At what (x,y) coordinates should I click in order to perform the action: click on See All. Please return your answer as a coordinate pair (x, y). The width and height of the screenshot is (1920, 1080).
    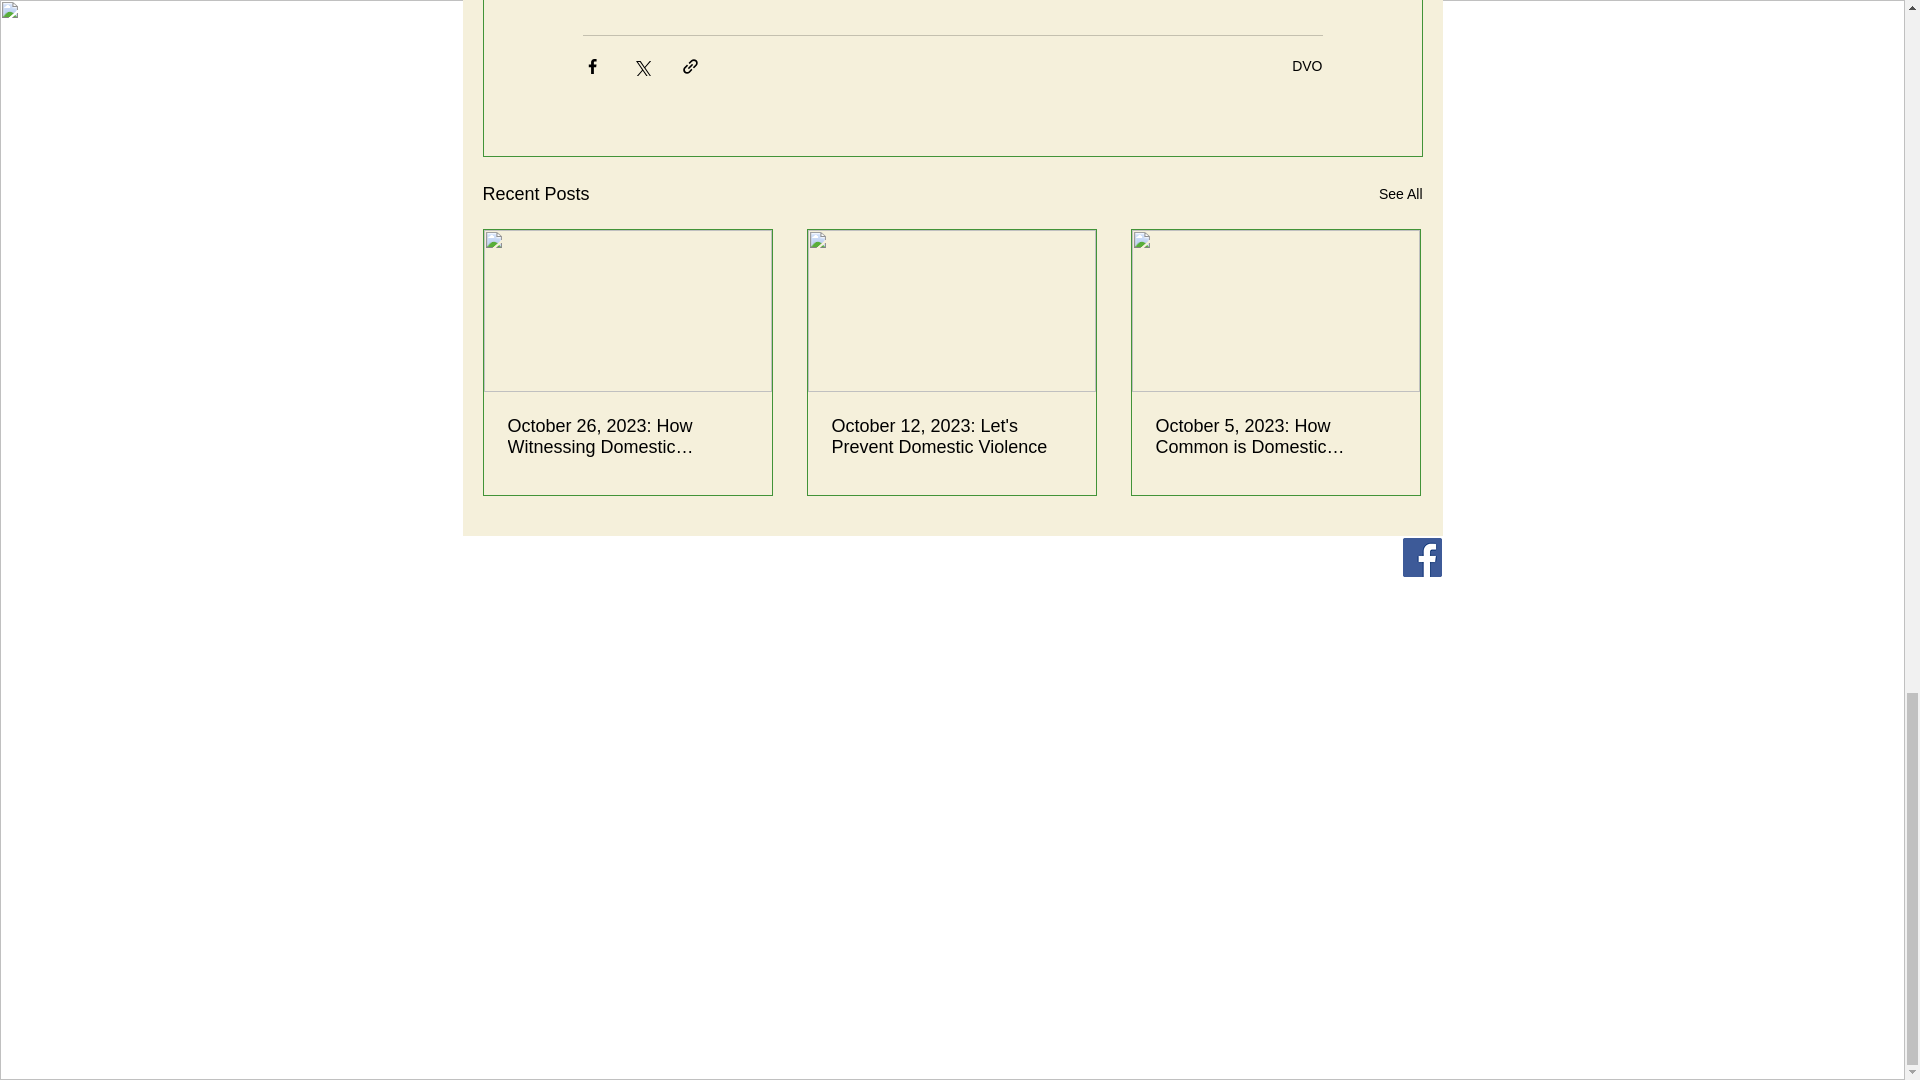
    Looking at the image, I should click on (1400, 194).